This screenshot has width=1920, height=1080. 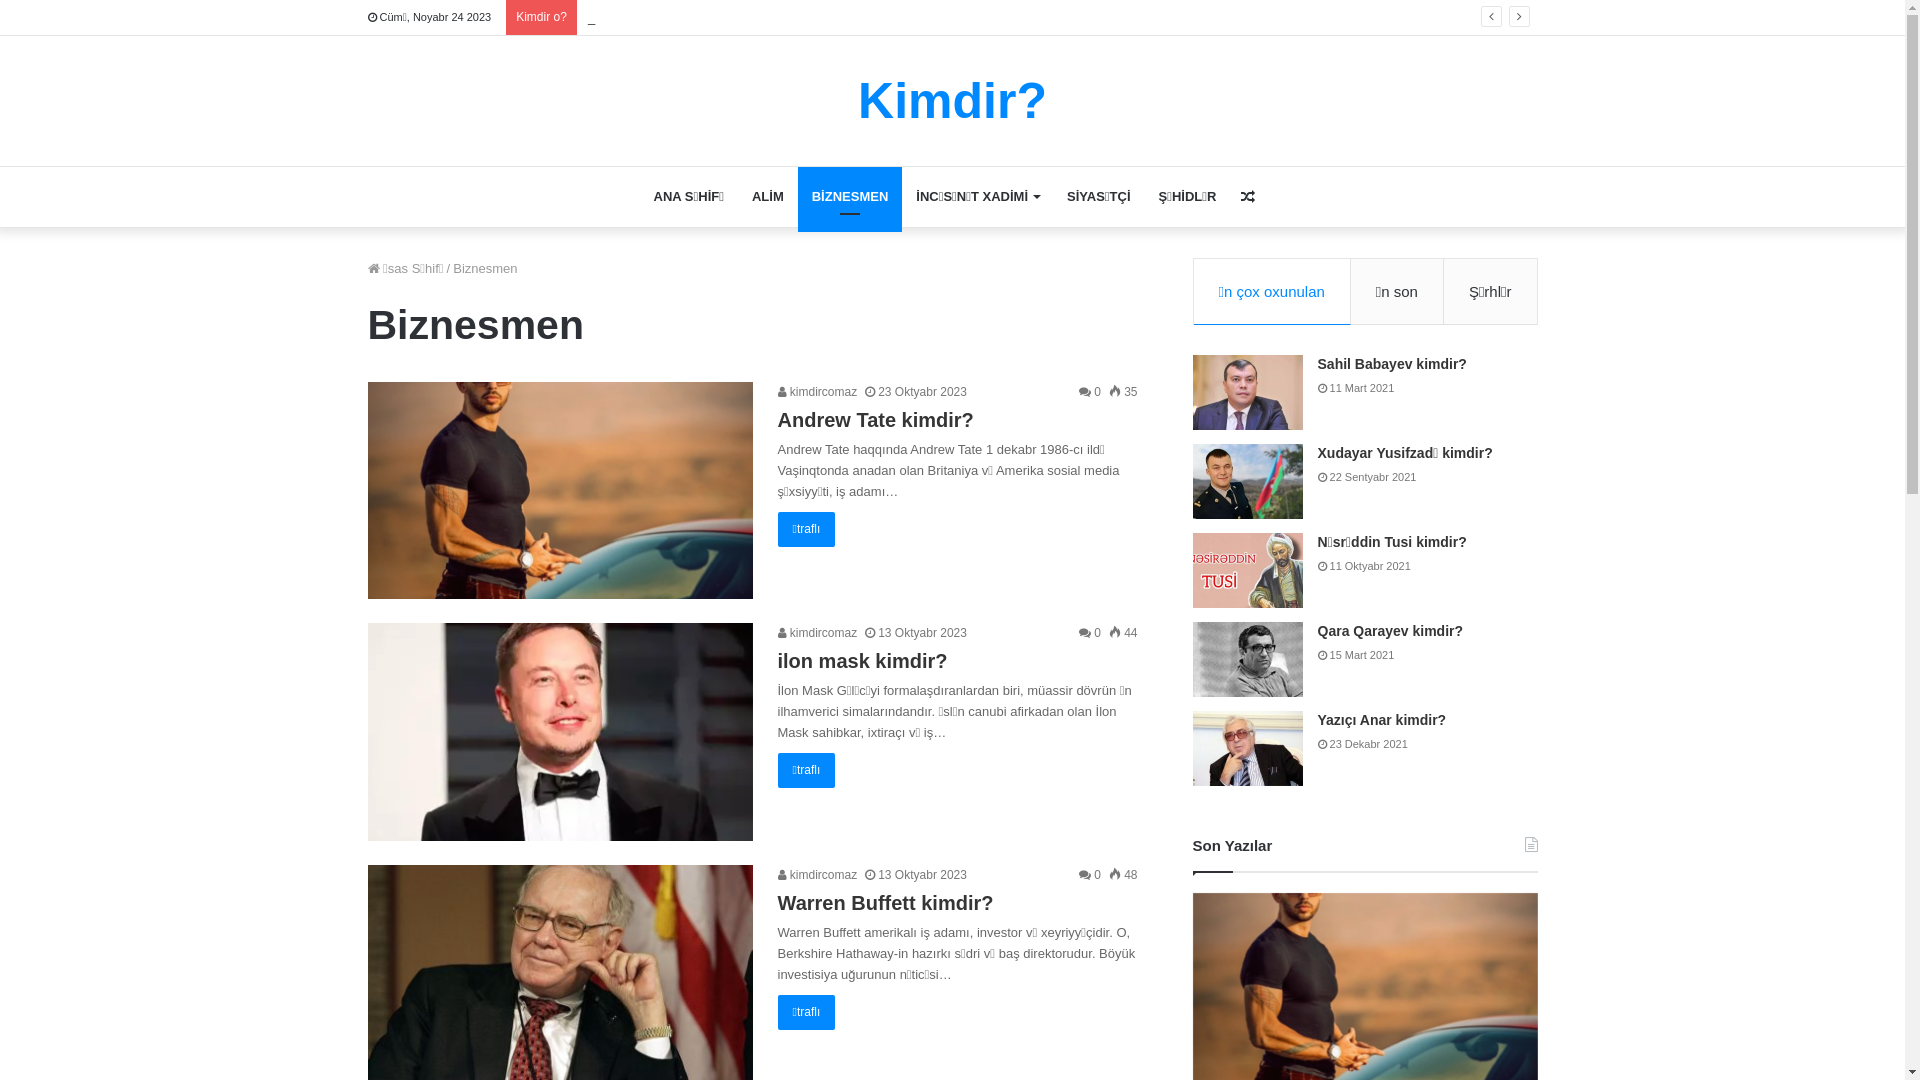 What do you see at coordinates (768, 197) in the screenshot?
I see `ALIM` at bounding box center [768, 197].